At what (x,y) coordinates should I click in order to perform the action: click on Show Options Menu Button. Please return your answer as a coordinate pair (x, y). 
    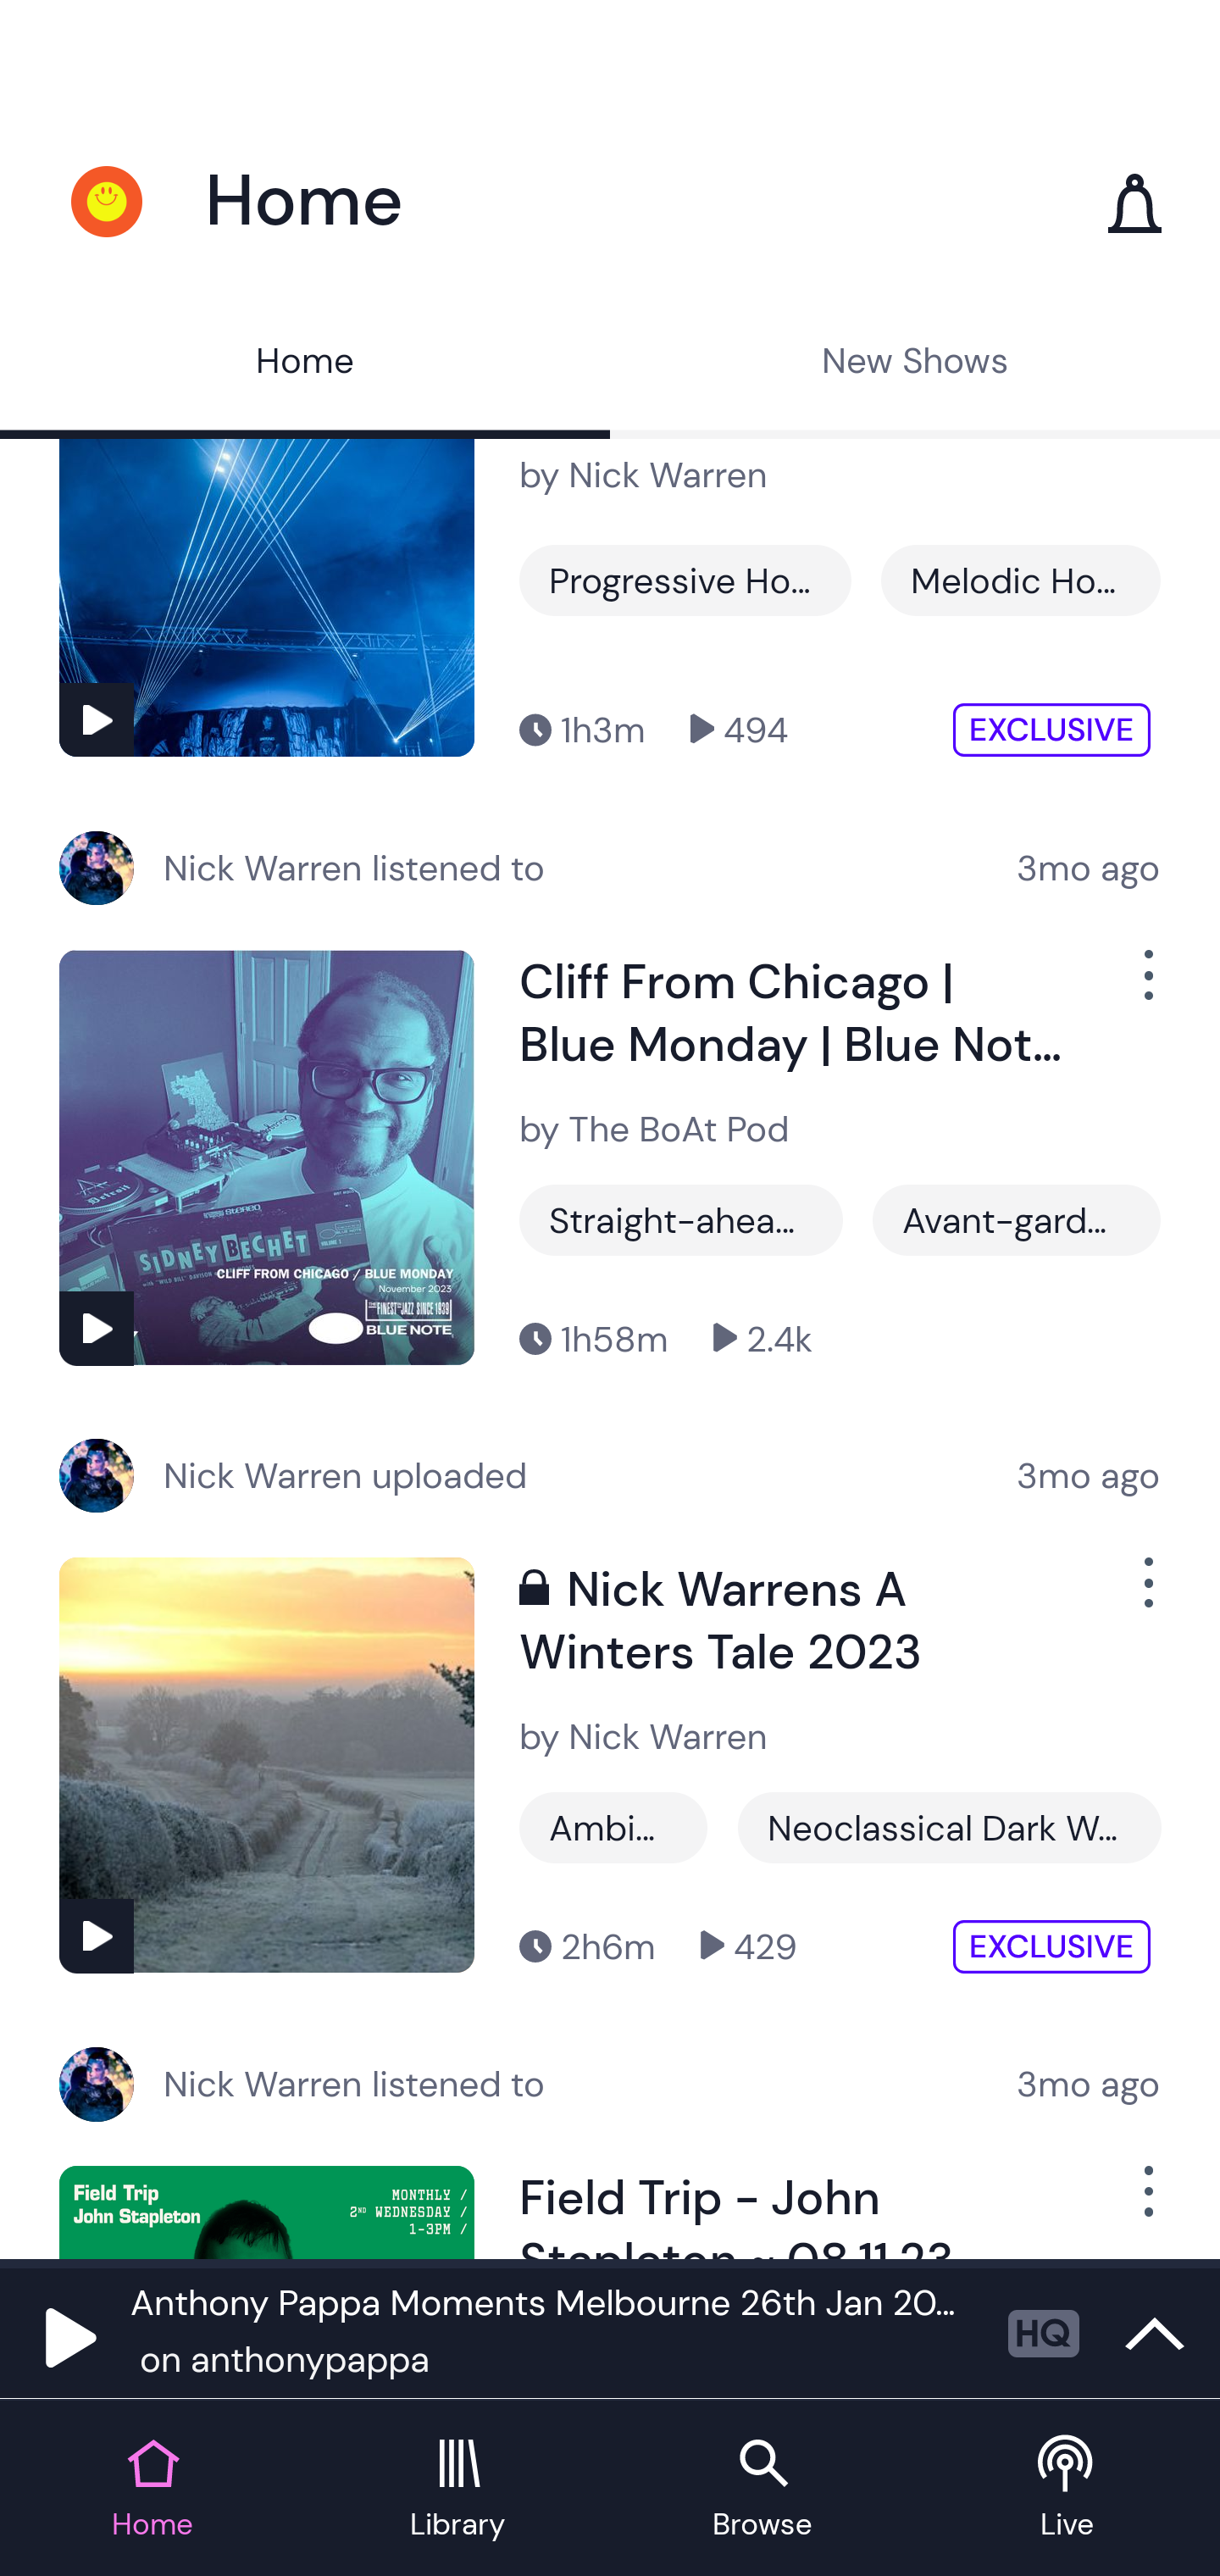
    Looking at the image, I should click on (1145, 2205).